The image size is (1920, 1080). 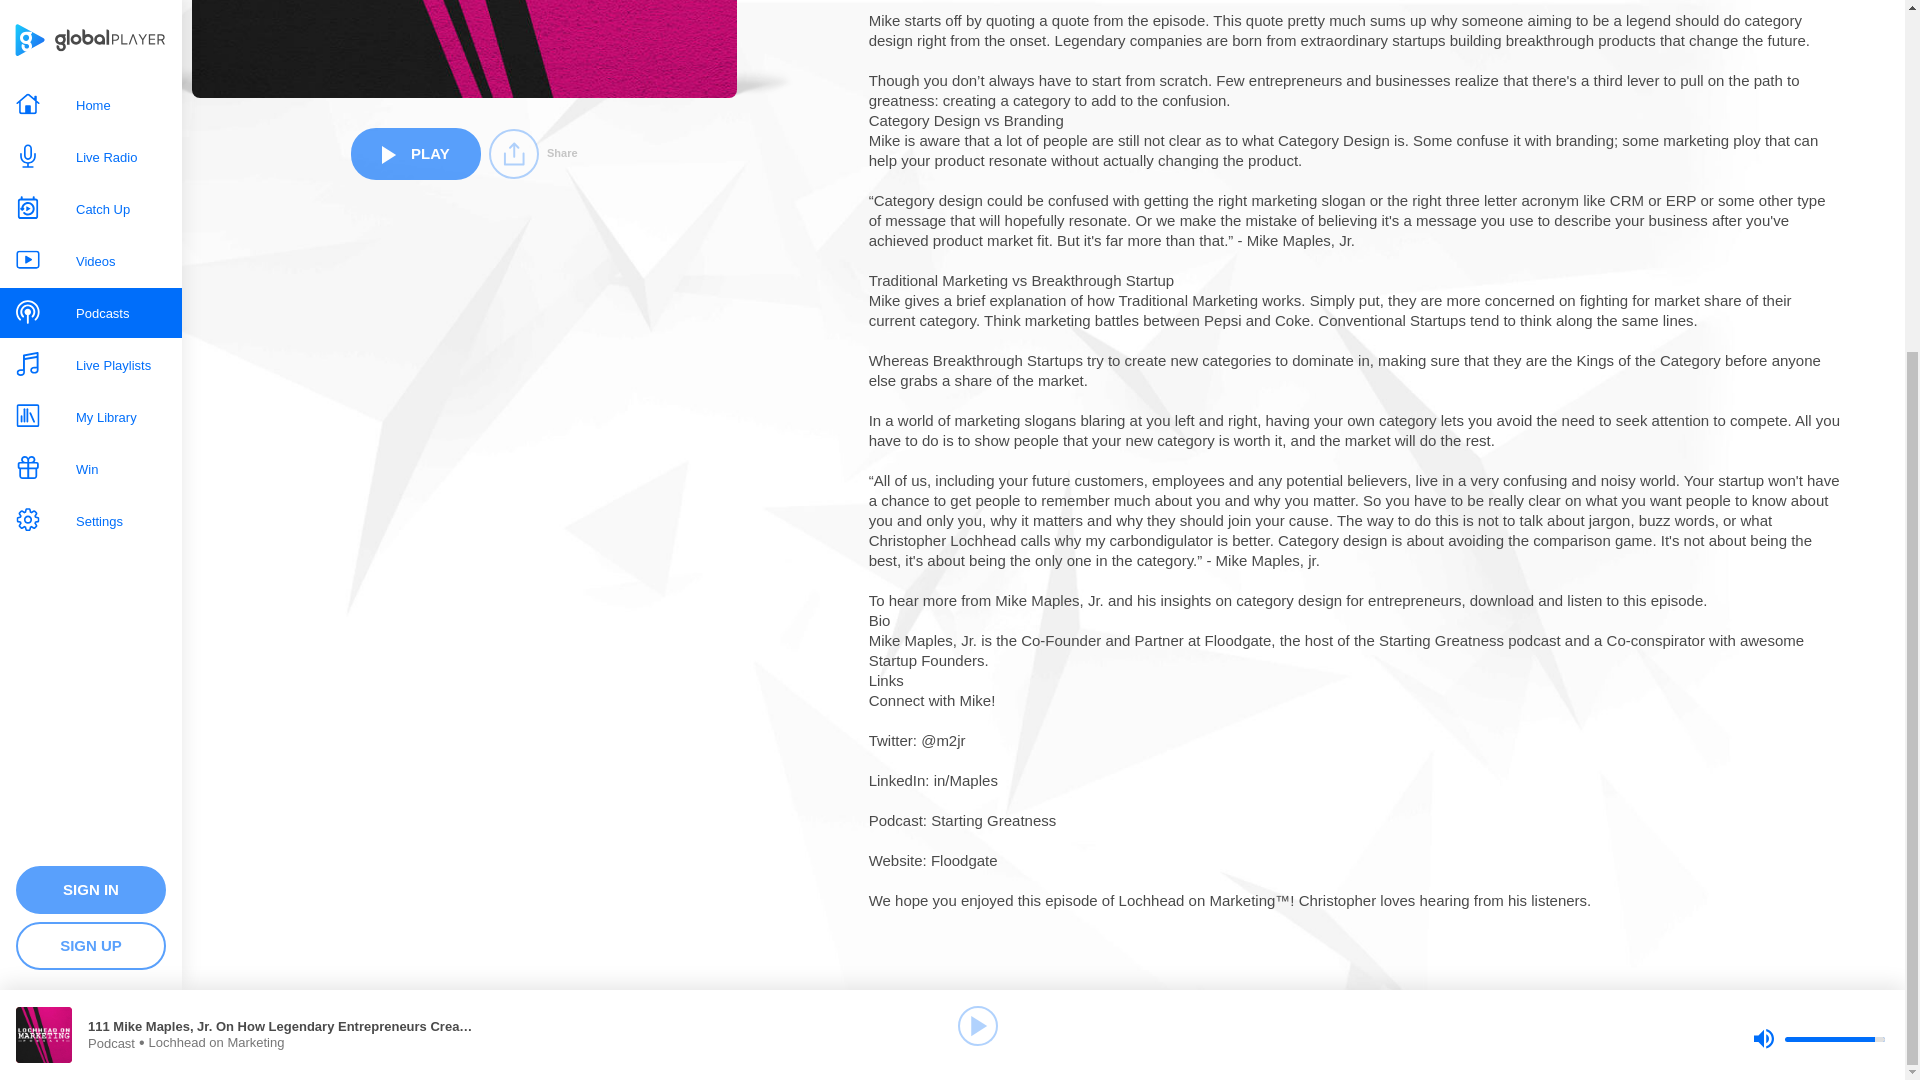 I want to click on Play, so click(x=978, y=514).